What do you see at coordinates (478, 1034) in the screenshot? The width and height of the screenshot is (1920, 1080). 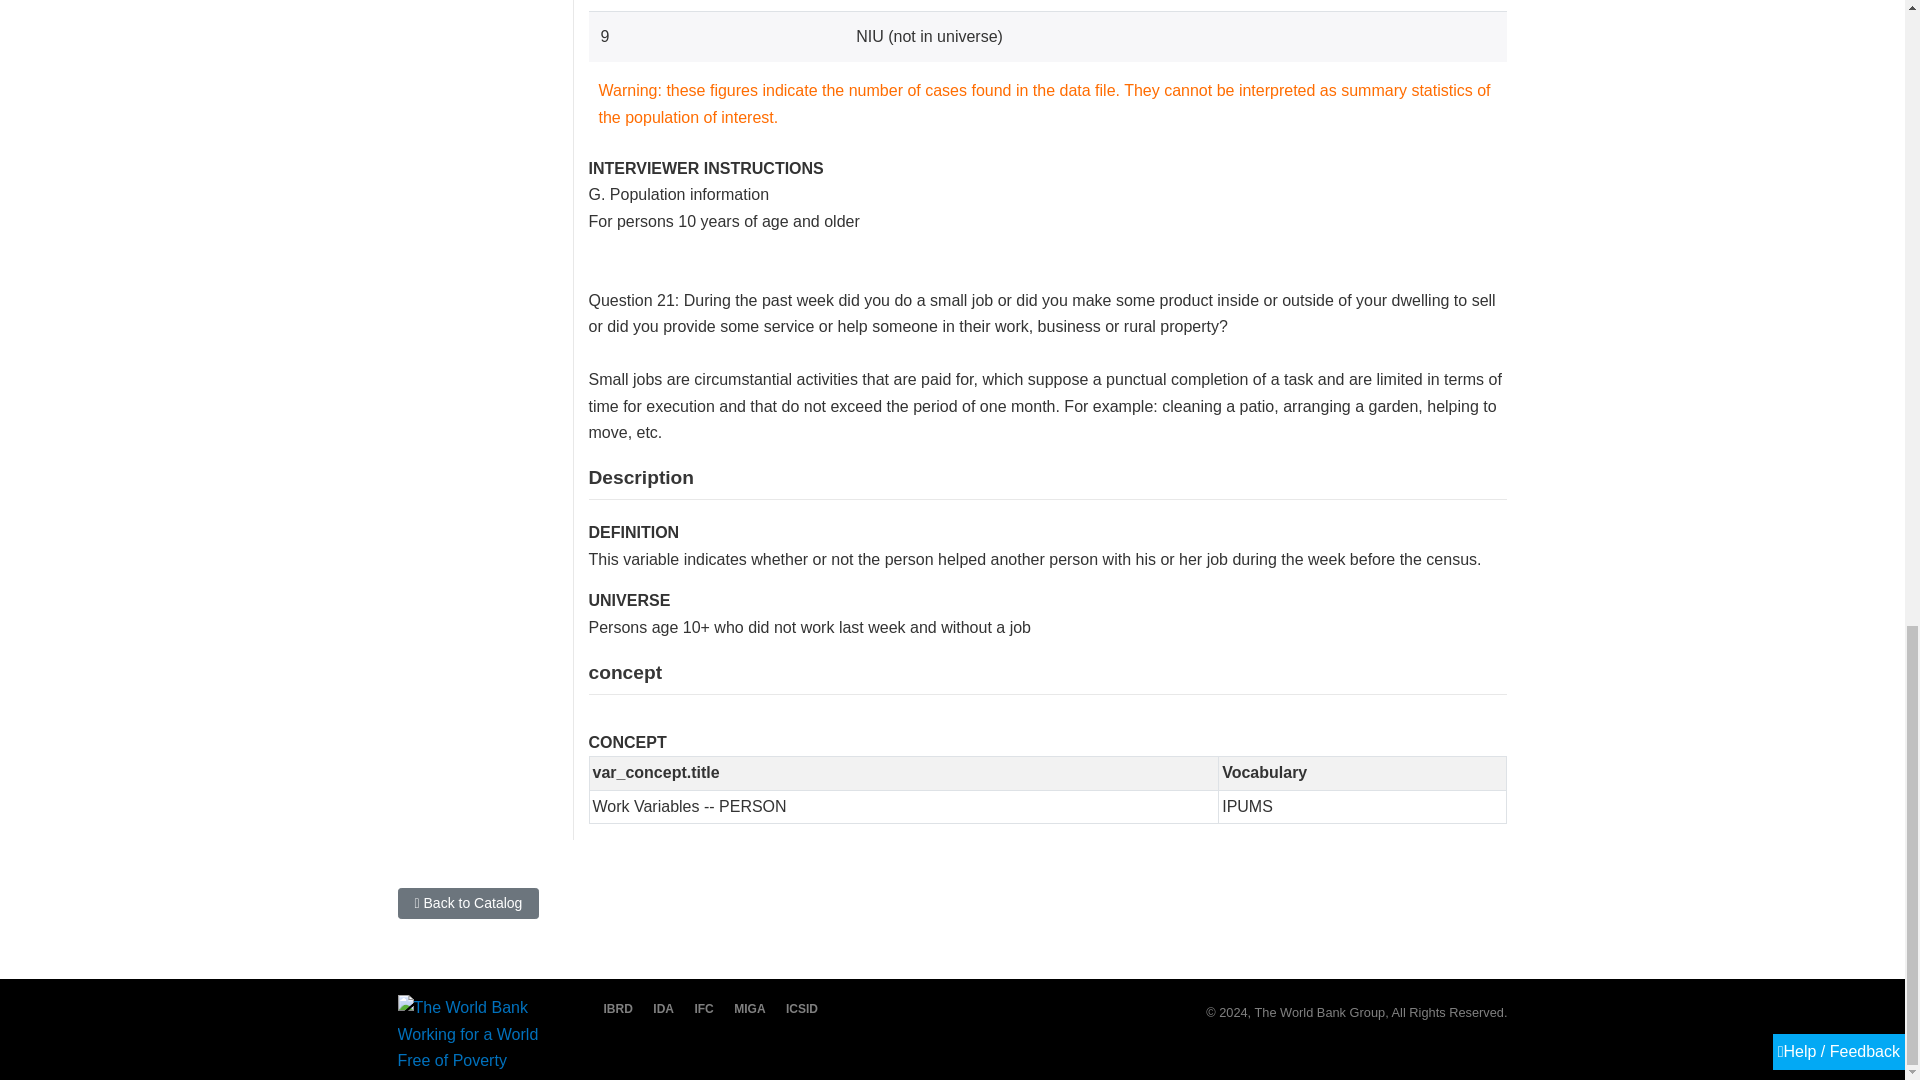 I see `The World Bank Working for a World Free of Poverty` at bounding box center [478, 1034].